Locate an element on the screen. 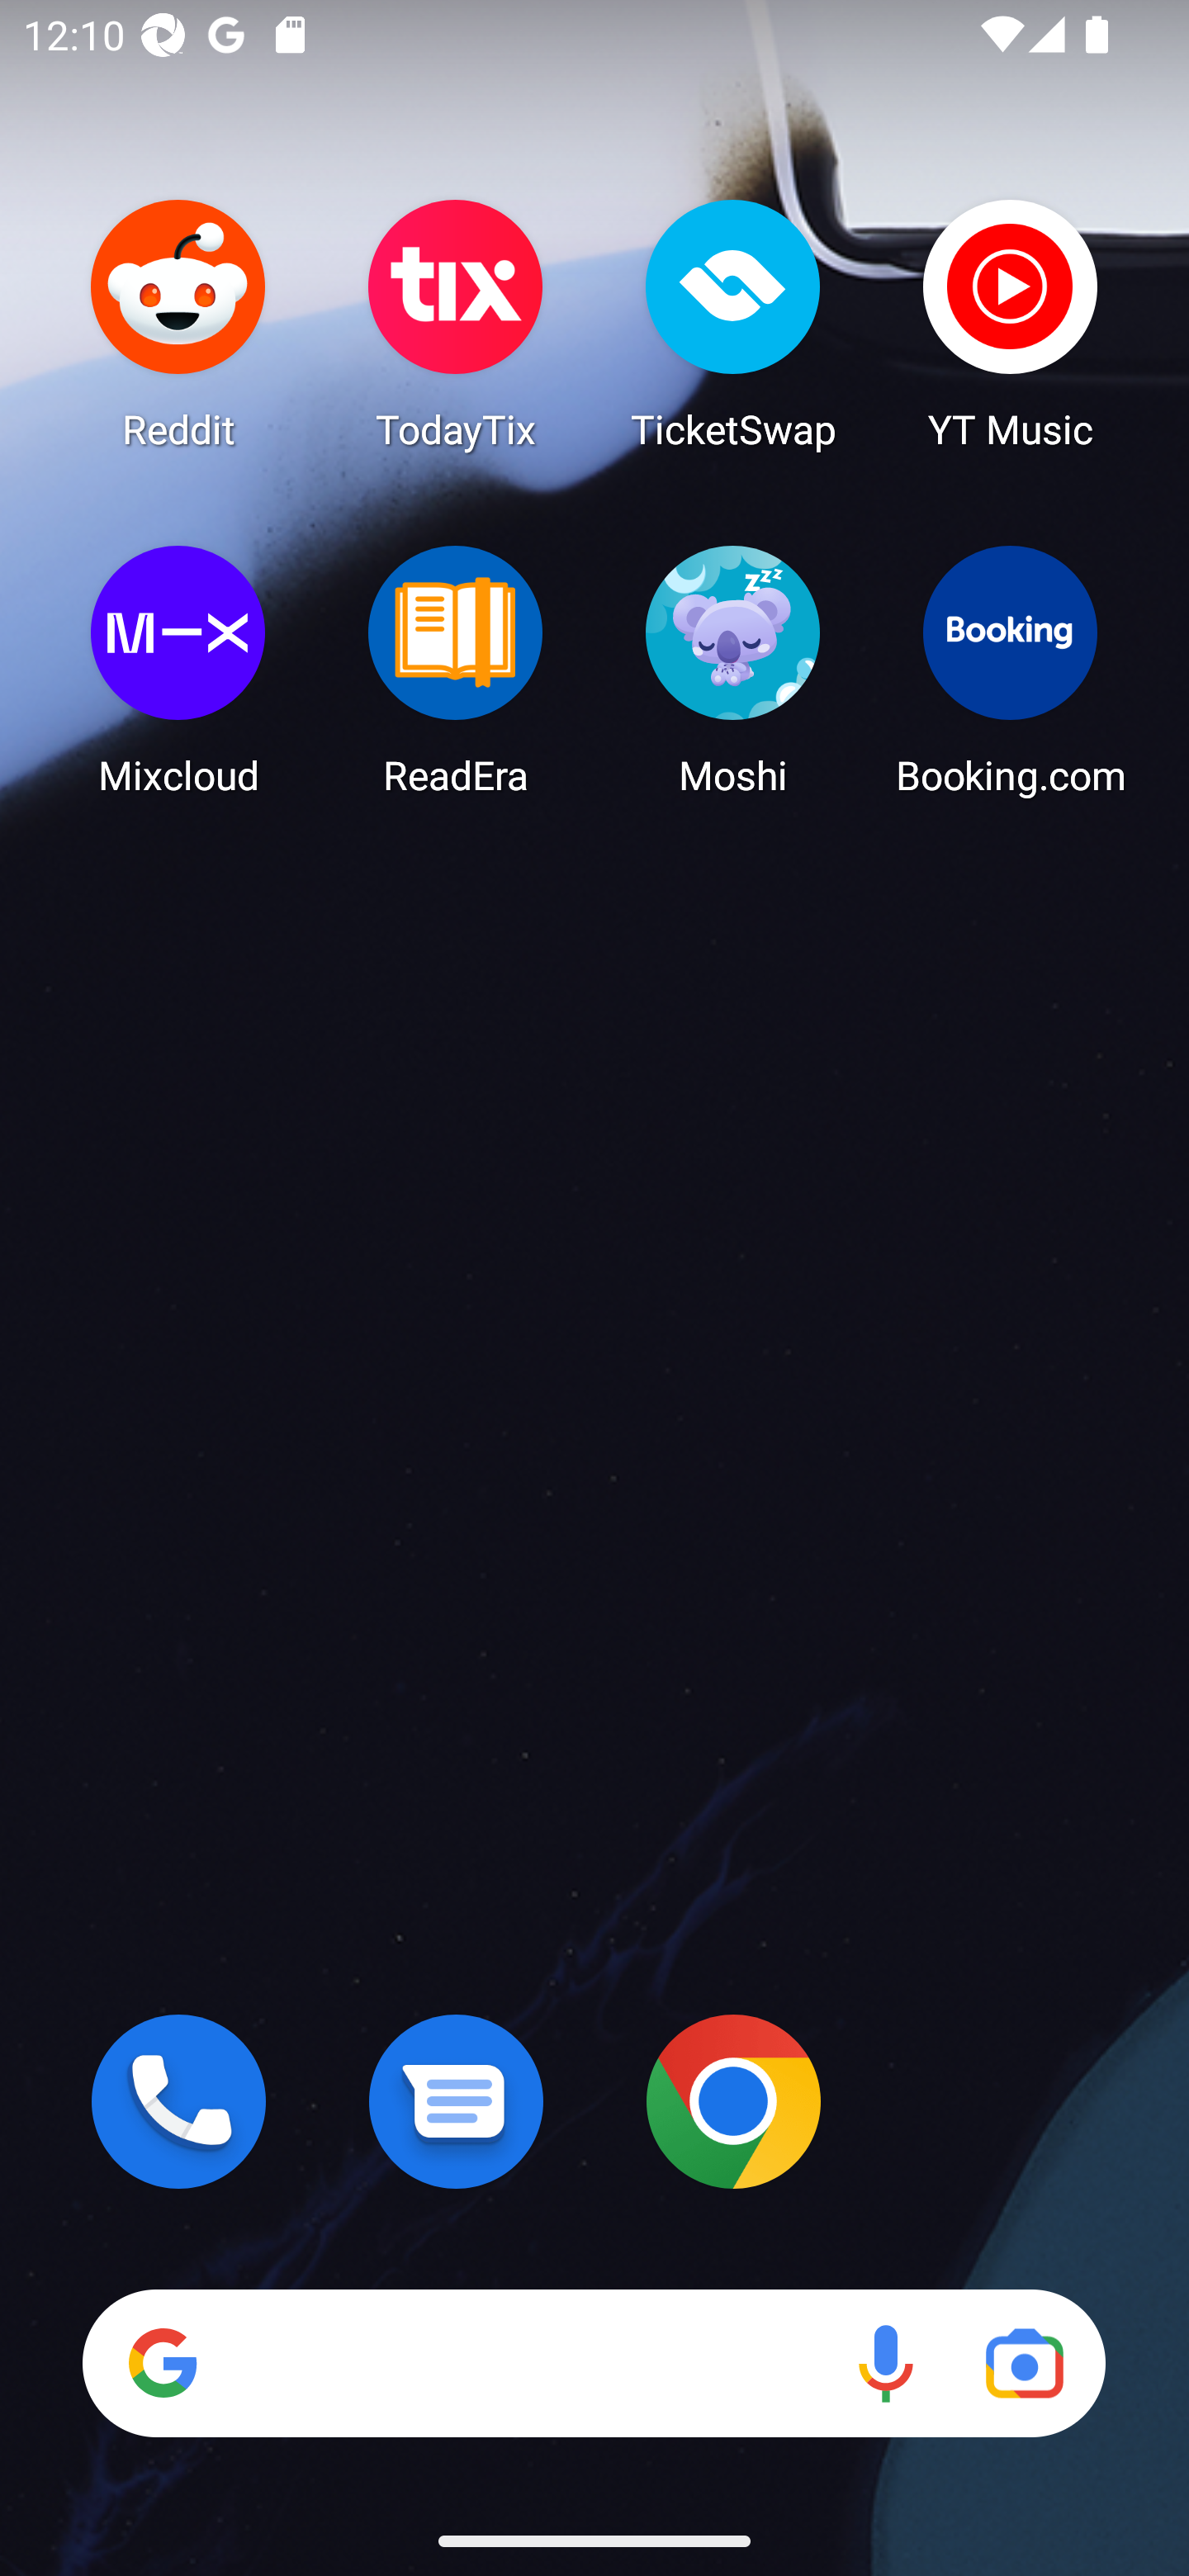 Image resolution: width=1189 pixels, height=2576 pixels. Google Lens is located at coordinates (1024, 2363).